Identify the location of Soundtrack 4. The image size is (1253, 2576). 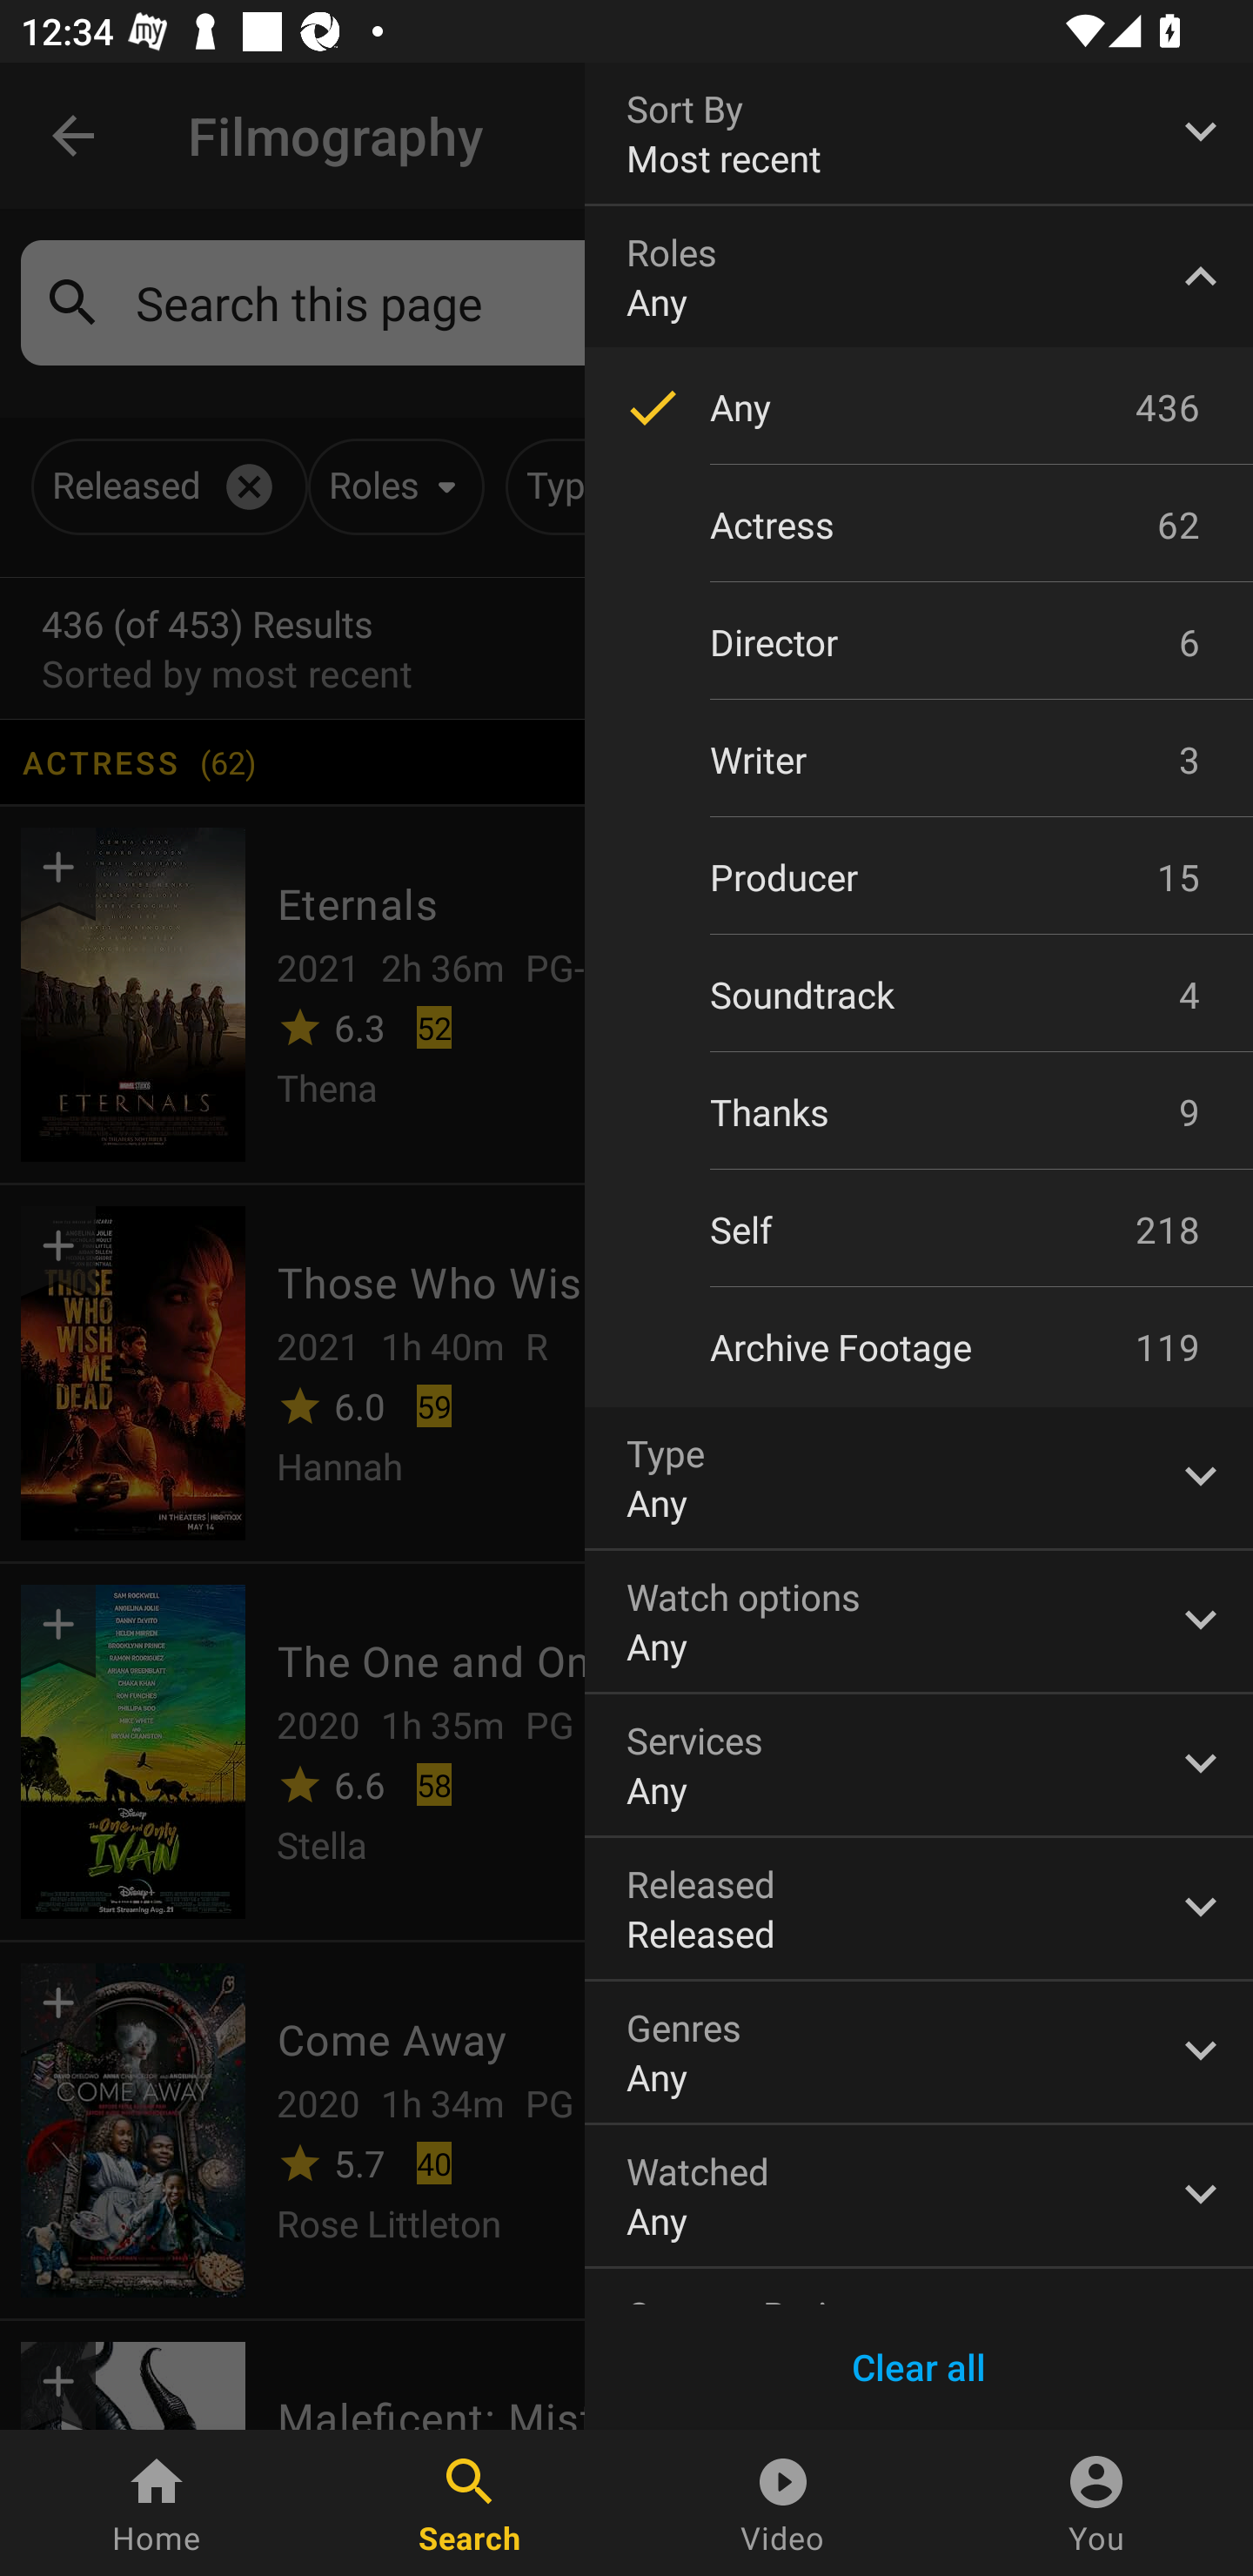
(919, 994).